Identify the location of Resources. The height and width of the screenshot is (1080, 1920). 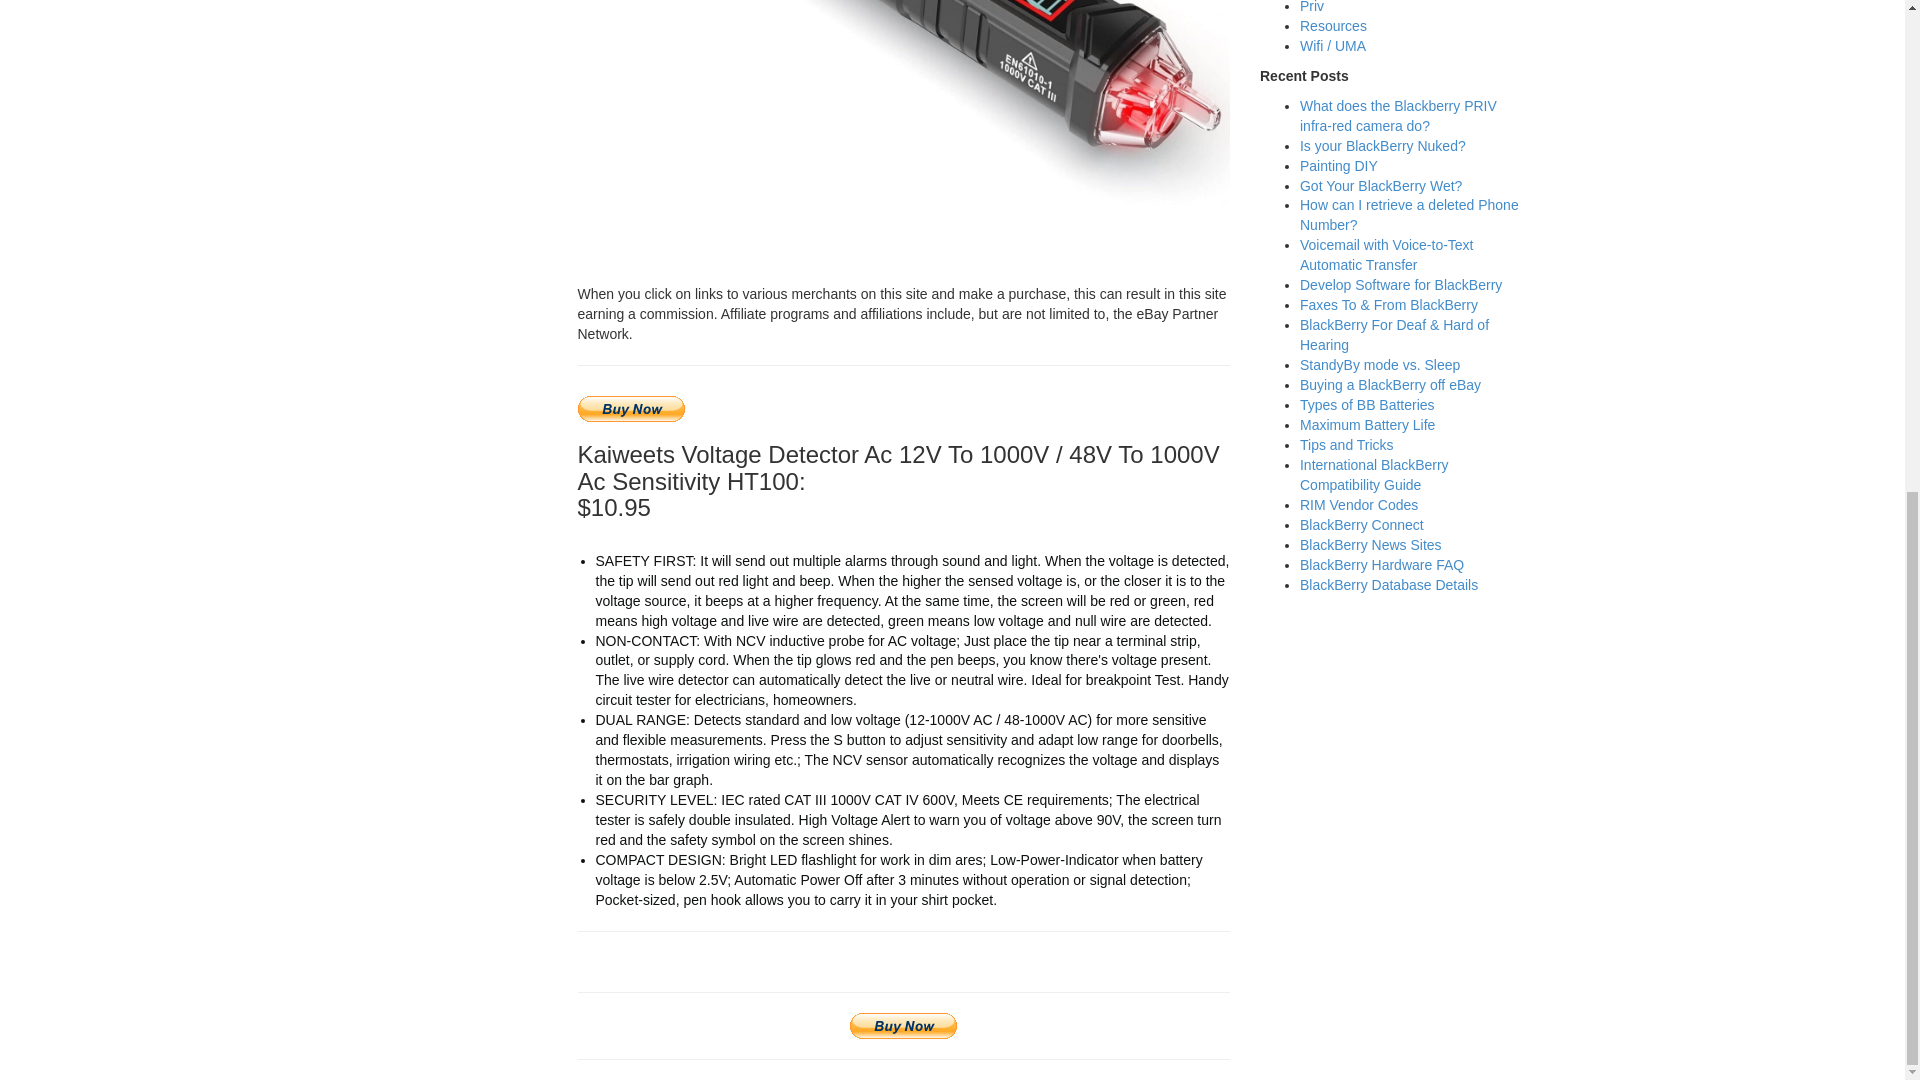
(1333, 26).